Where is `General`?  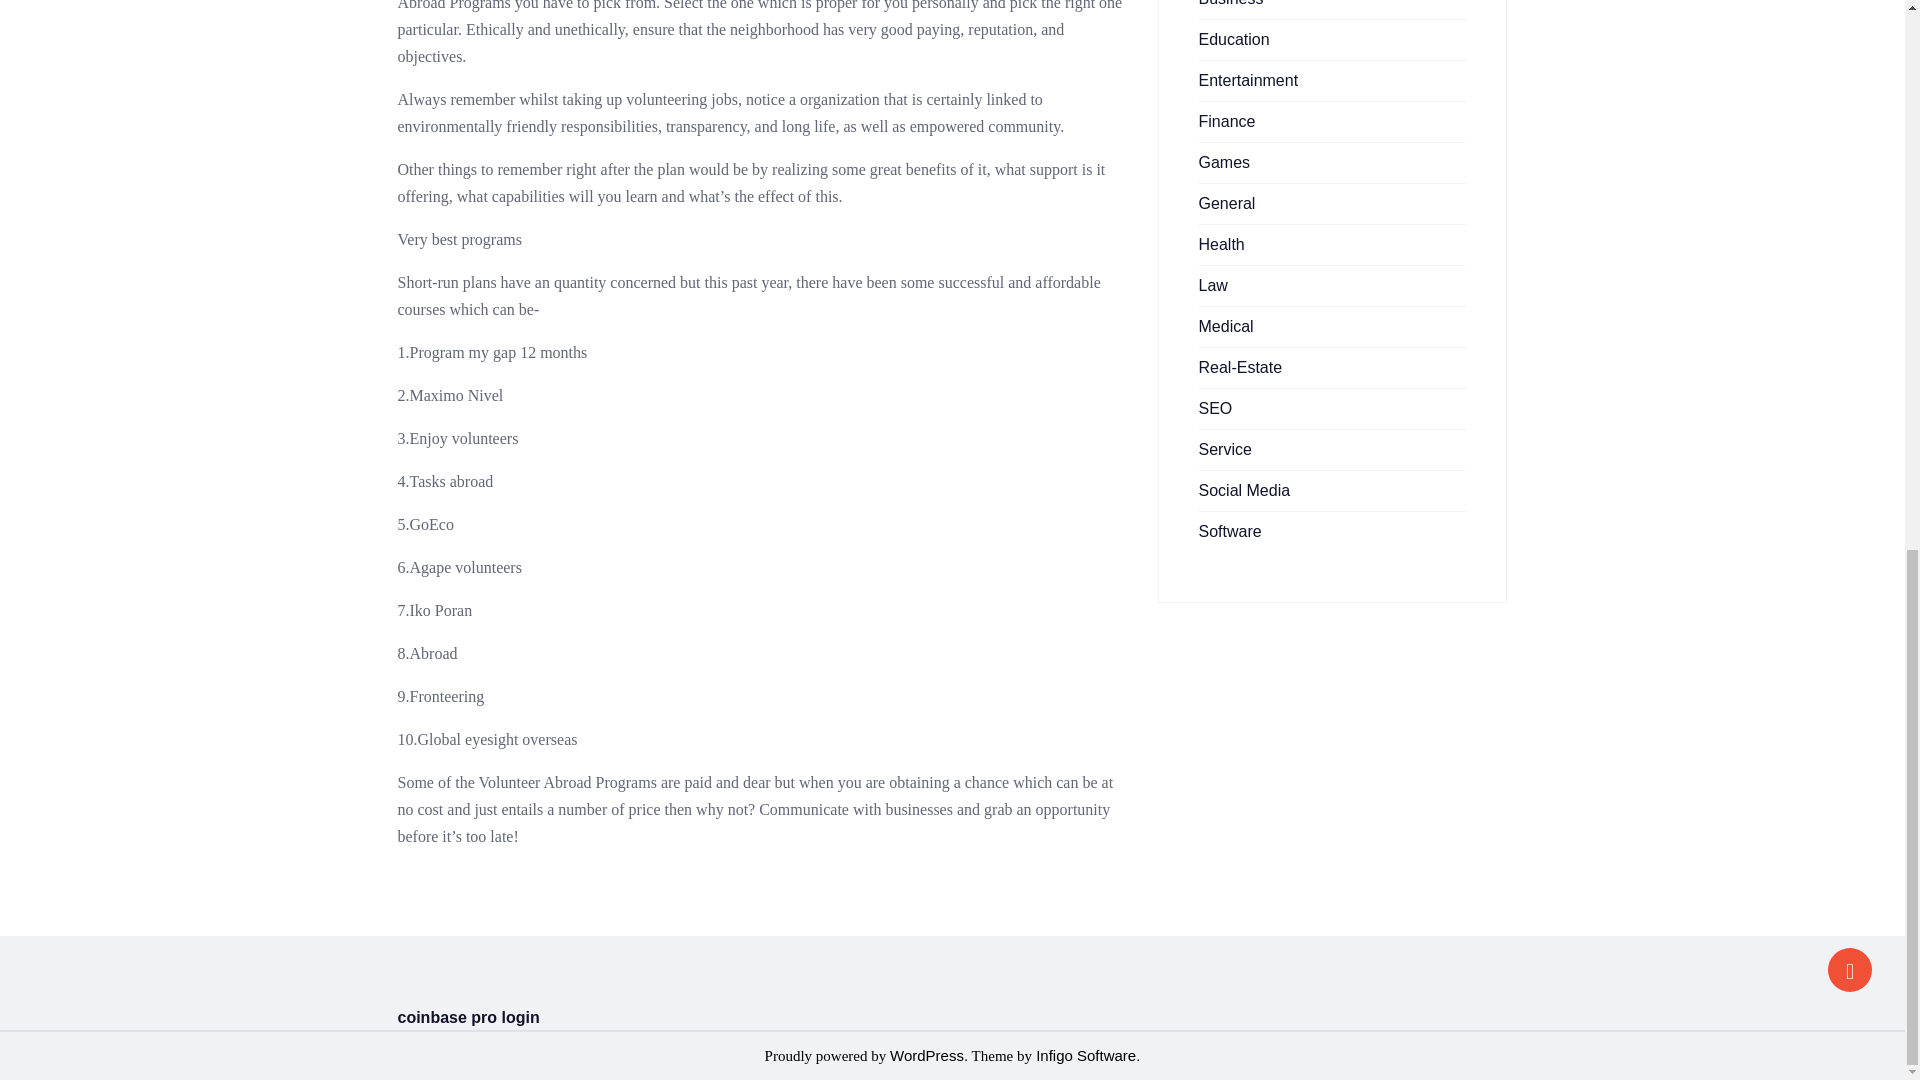
General is located at coordinates (1226, 203).